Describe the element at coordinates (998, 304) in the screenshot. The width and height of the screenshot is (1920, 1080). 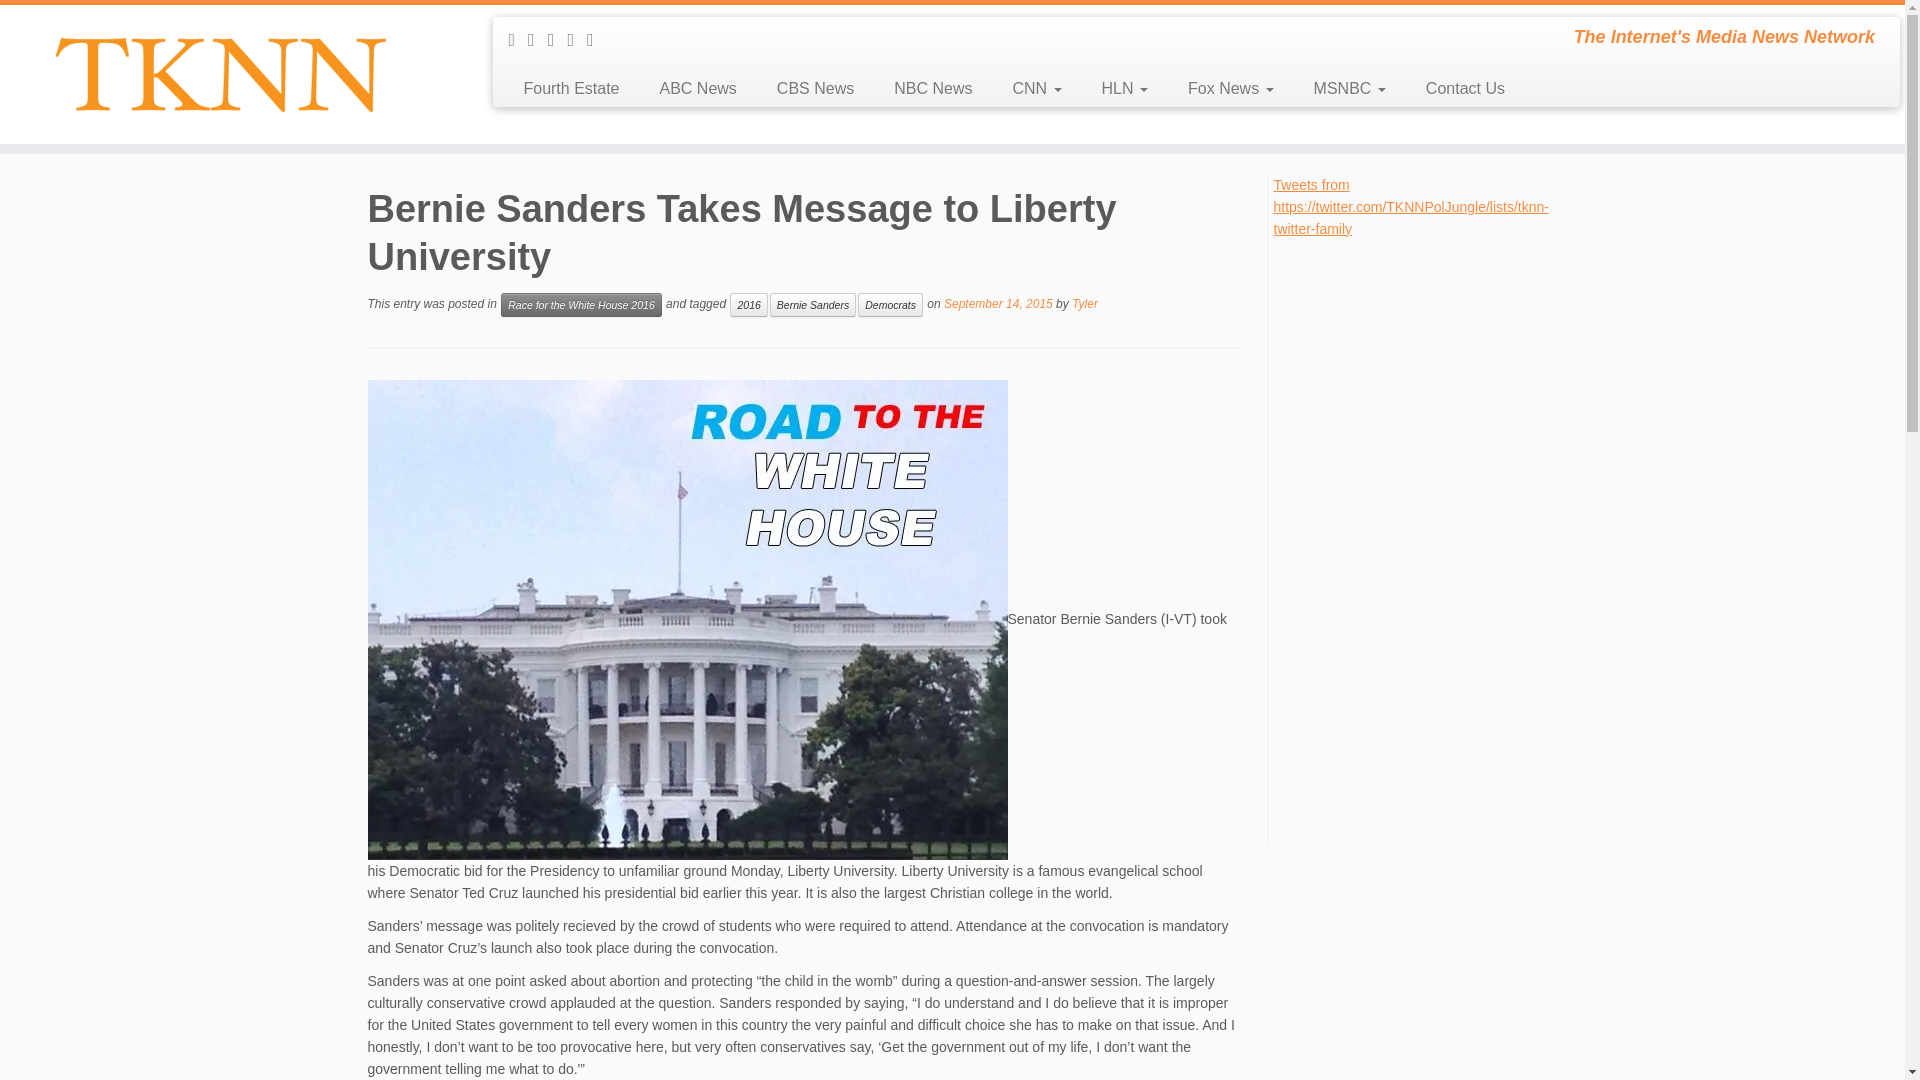
I see `10:22 PM` at that location.